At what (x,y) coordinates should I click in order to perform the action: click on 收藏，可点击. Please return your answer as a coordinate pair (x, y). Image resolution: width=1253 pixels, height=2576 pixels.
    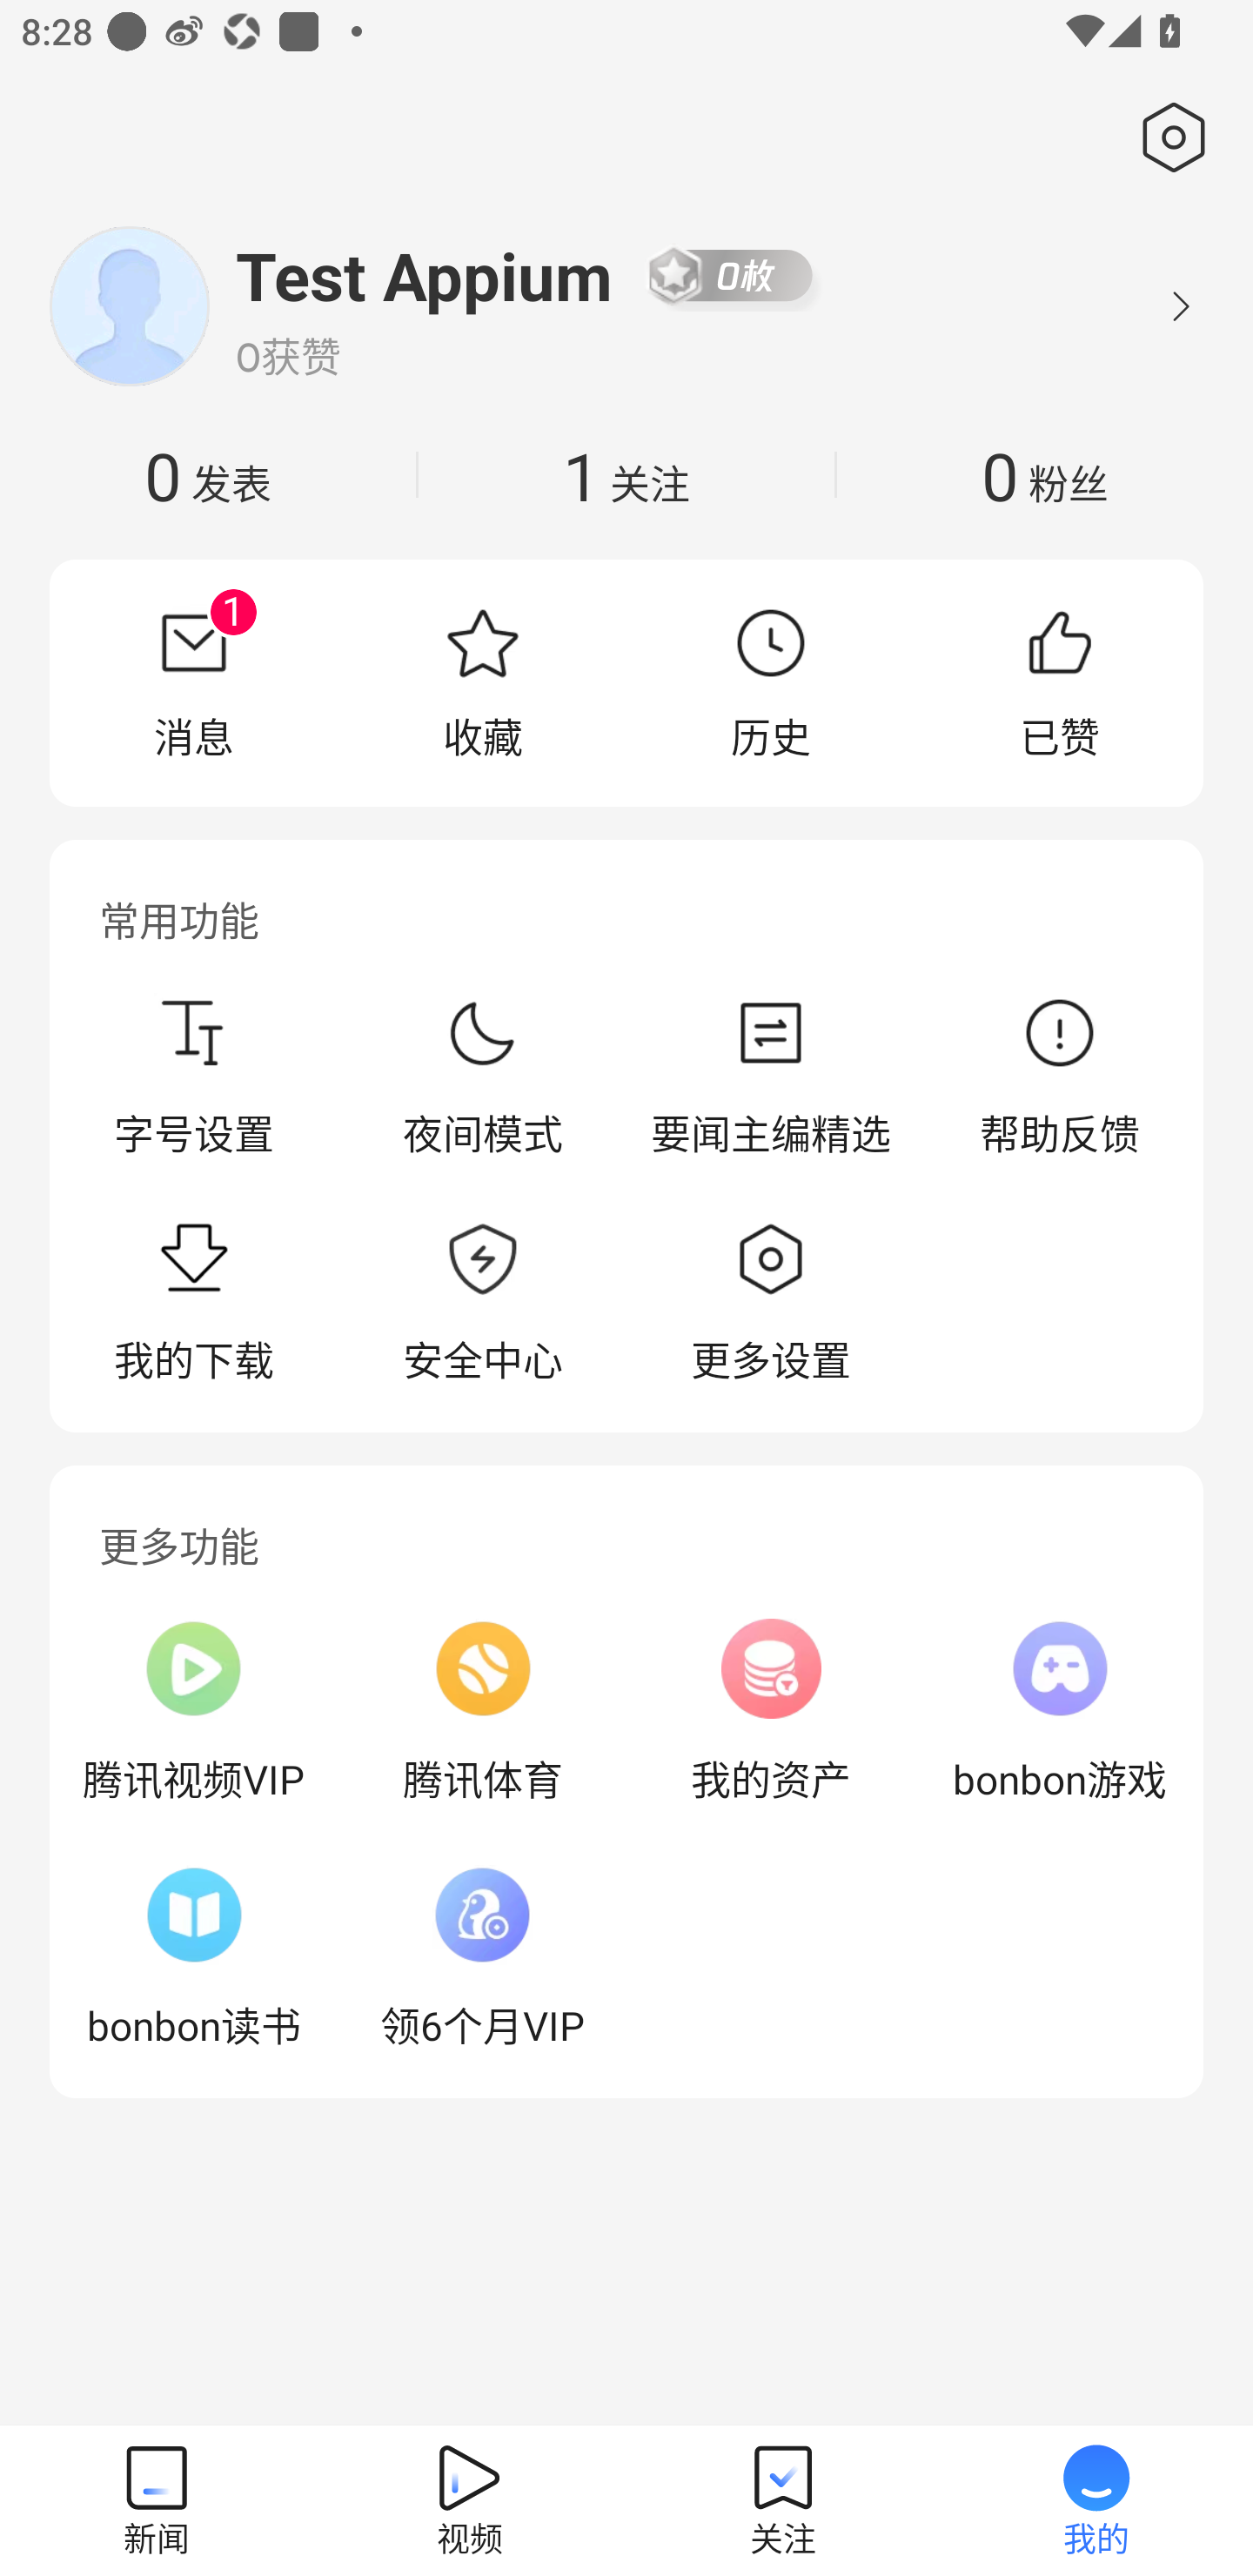
    Looking at the image, I should click on (482, 682).